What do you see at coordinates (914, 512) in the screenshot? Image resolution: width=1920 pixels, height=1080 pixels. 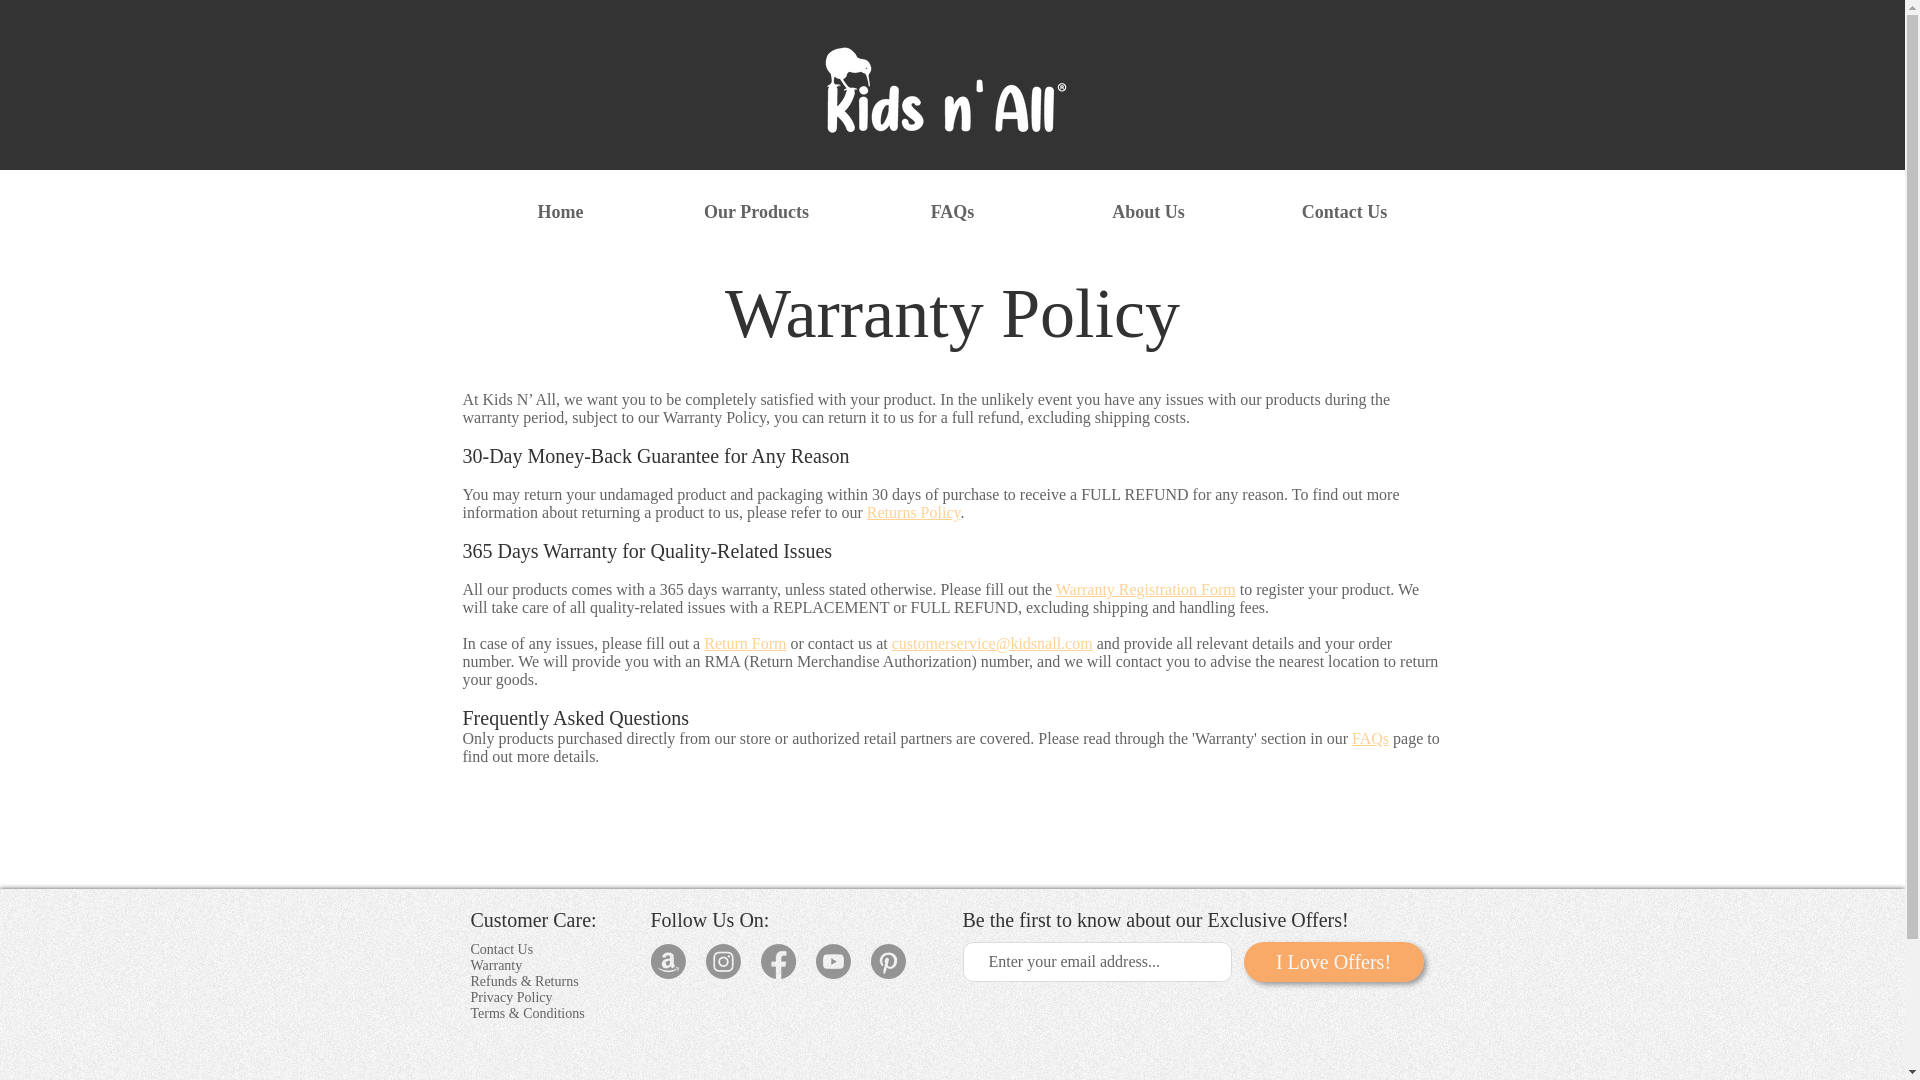 I see `Returns Policy` at bounding box center [914, 512].